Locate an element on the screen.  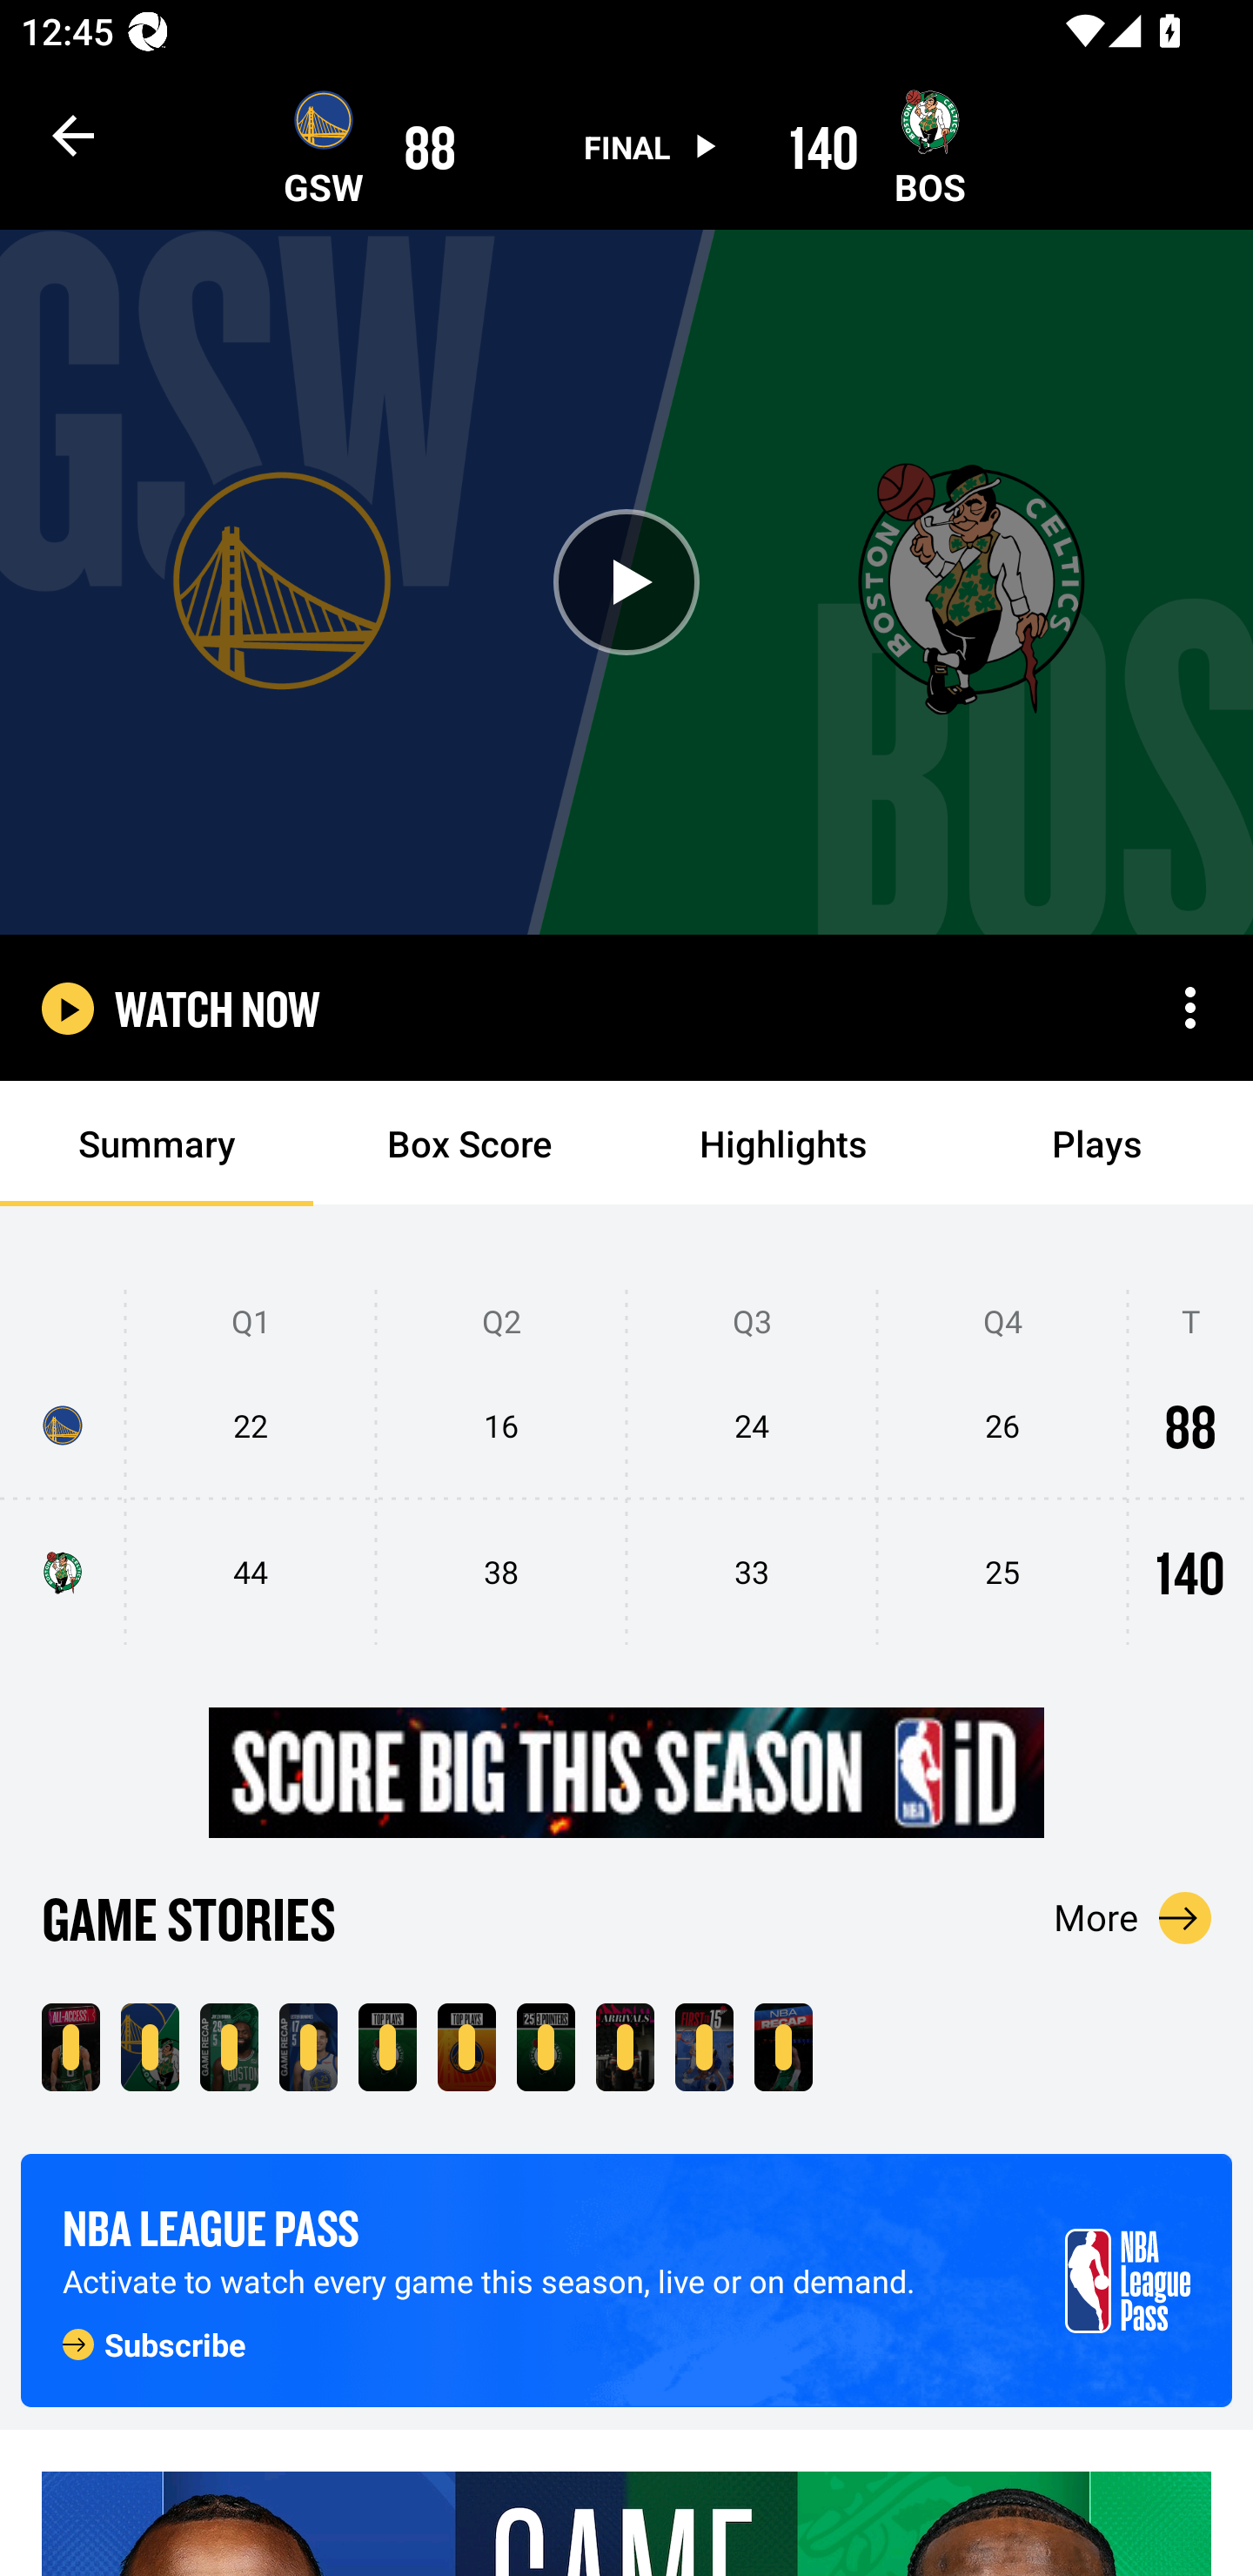
More options is located at coordinates (1190, 1008).